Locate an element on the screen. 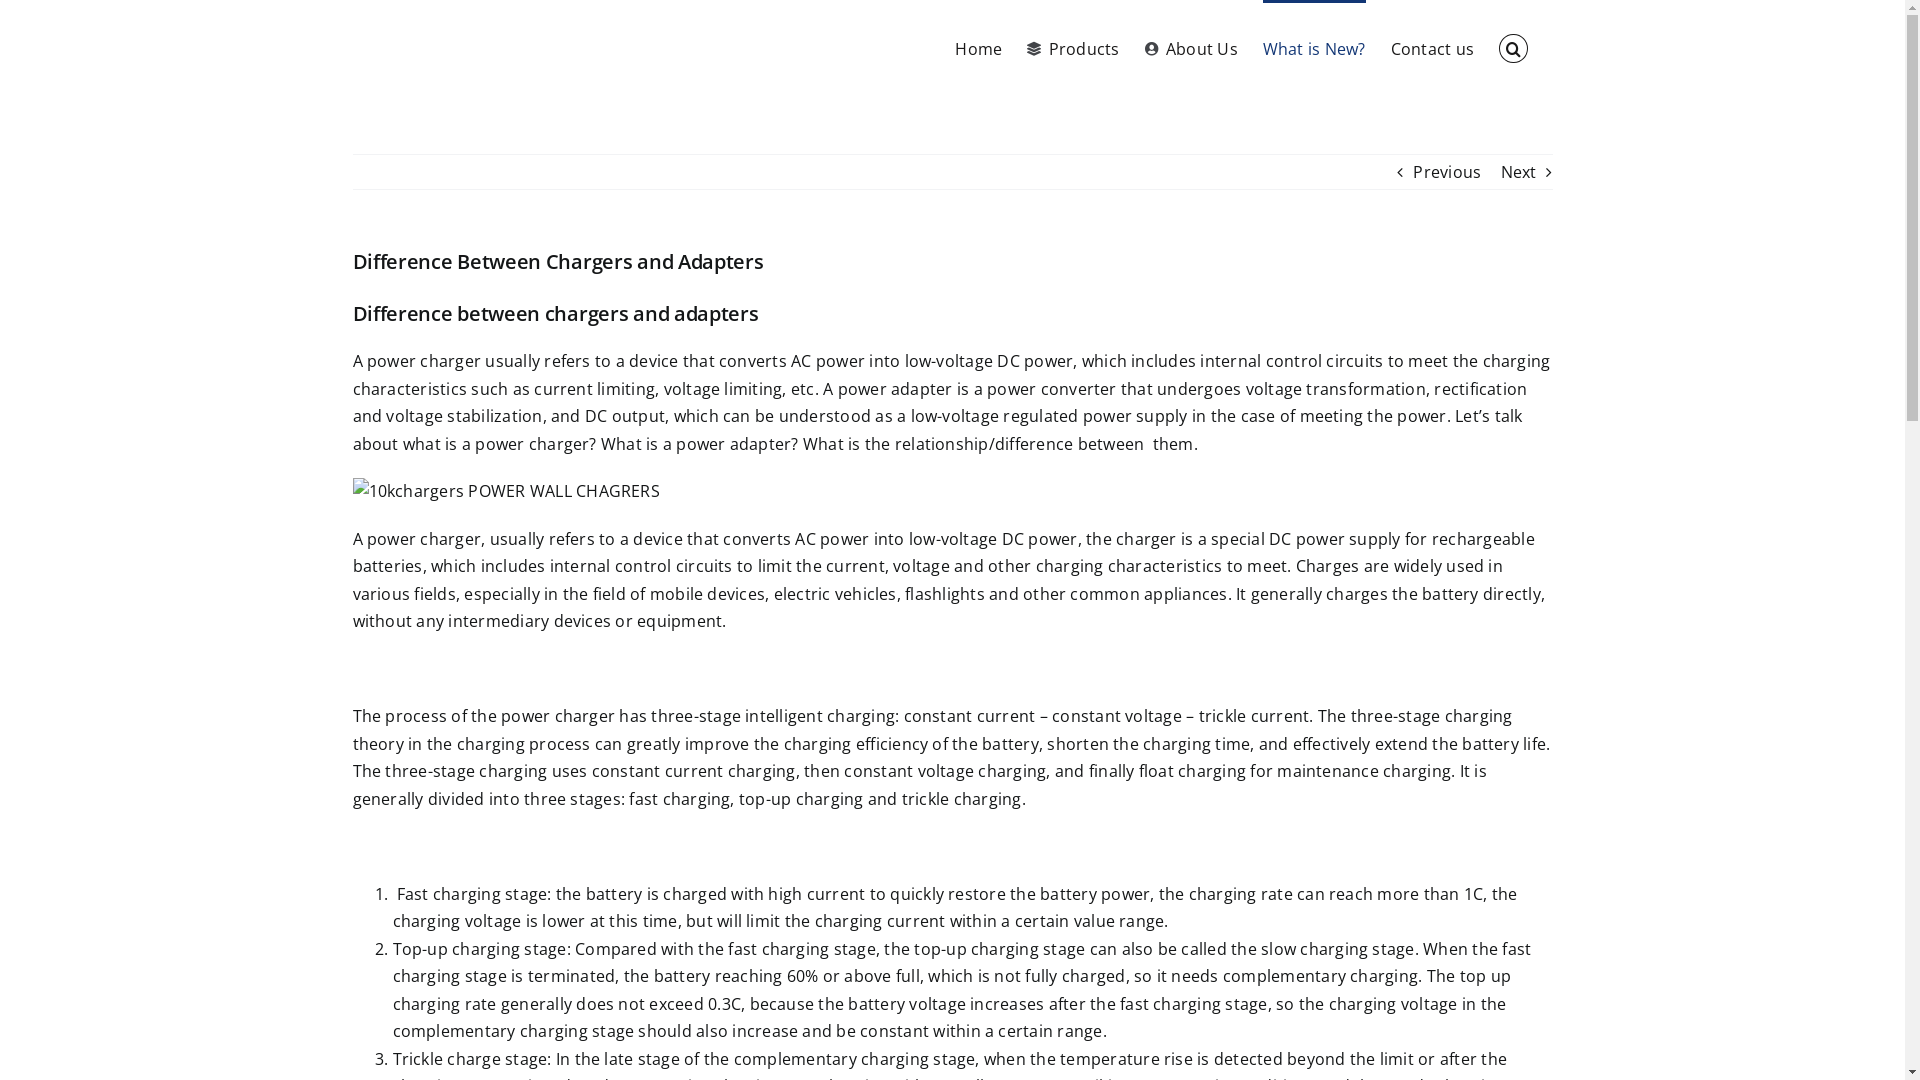 The height and width of the screenshot is (1080, 1920). Previous is located at coordinates (1447, 172).